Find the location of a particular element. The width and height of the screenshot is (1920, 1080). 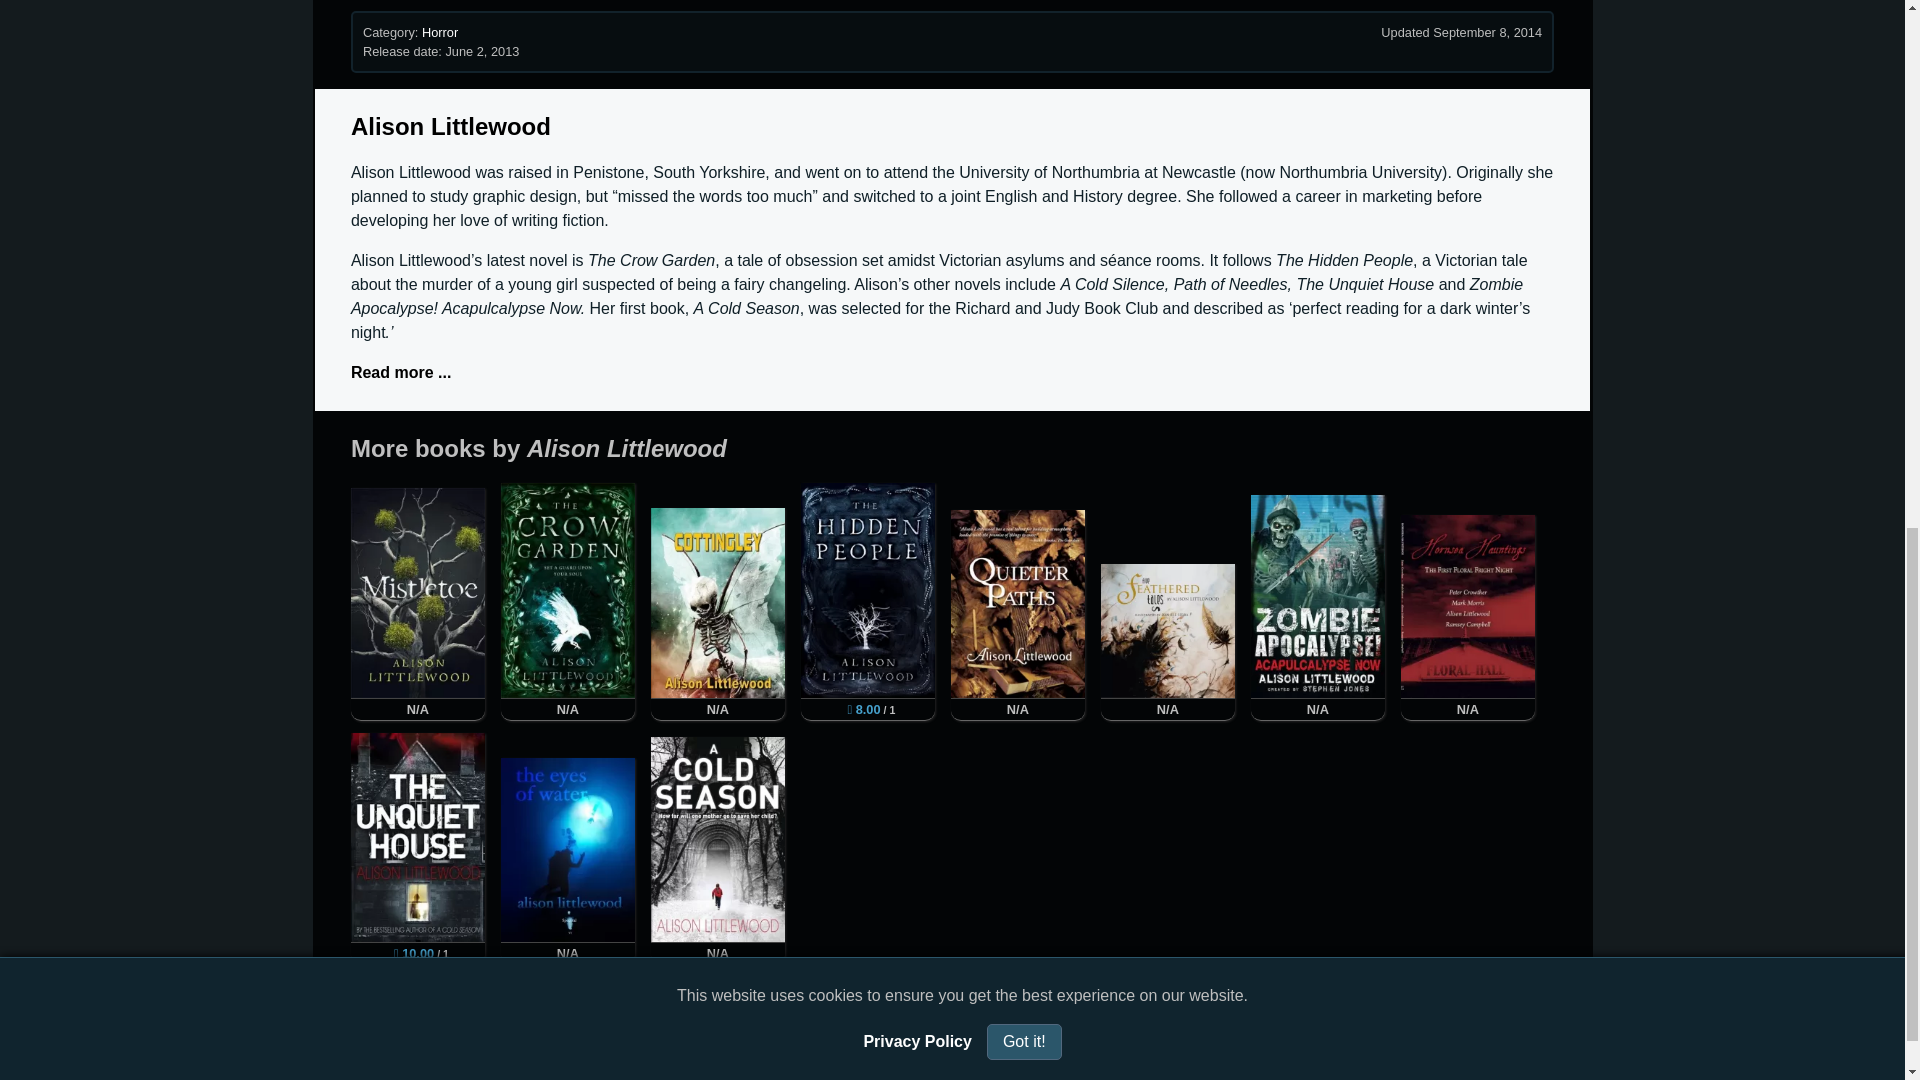

Alison Littlewood is located at coordinates (451, 126).